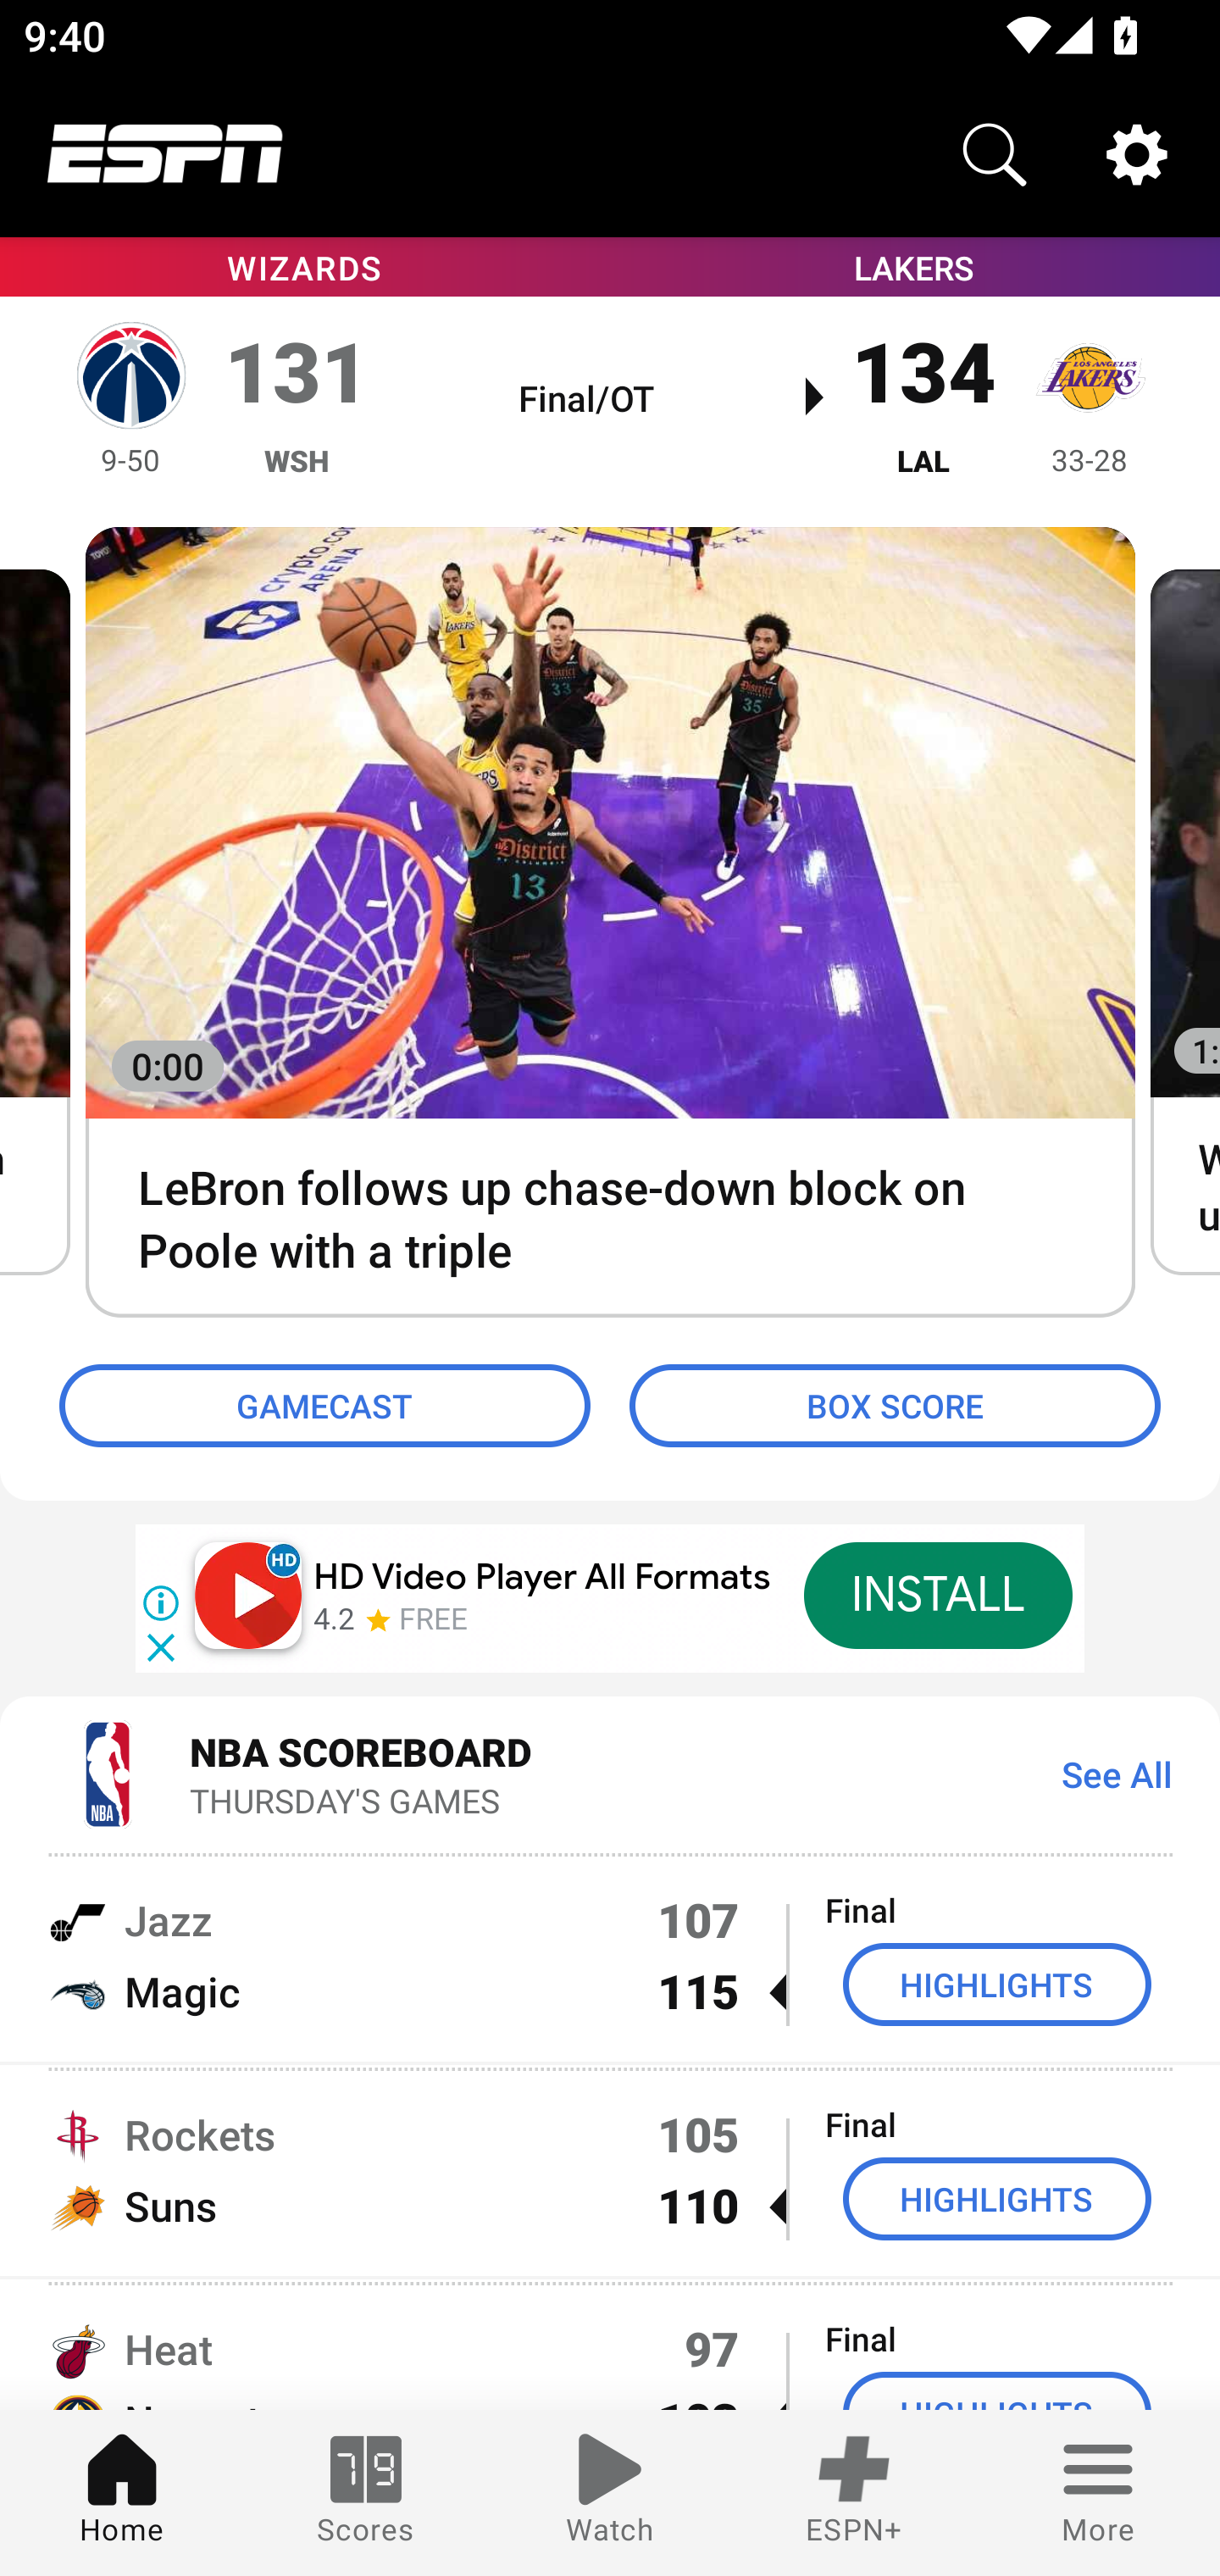 The height and width of the screenshot is (2576, 1220). I want to click on Search, so click(995, 154).